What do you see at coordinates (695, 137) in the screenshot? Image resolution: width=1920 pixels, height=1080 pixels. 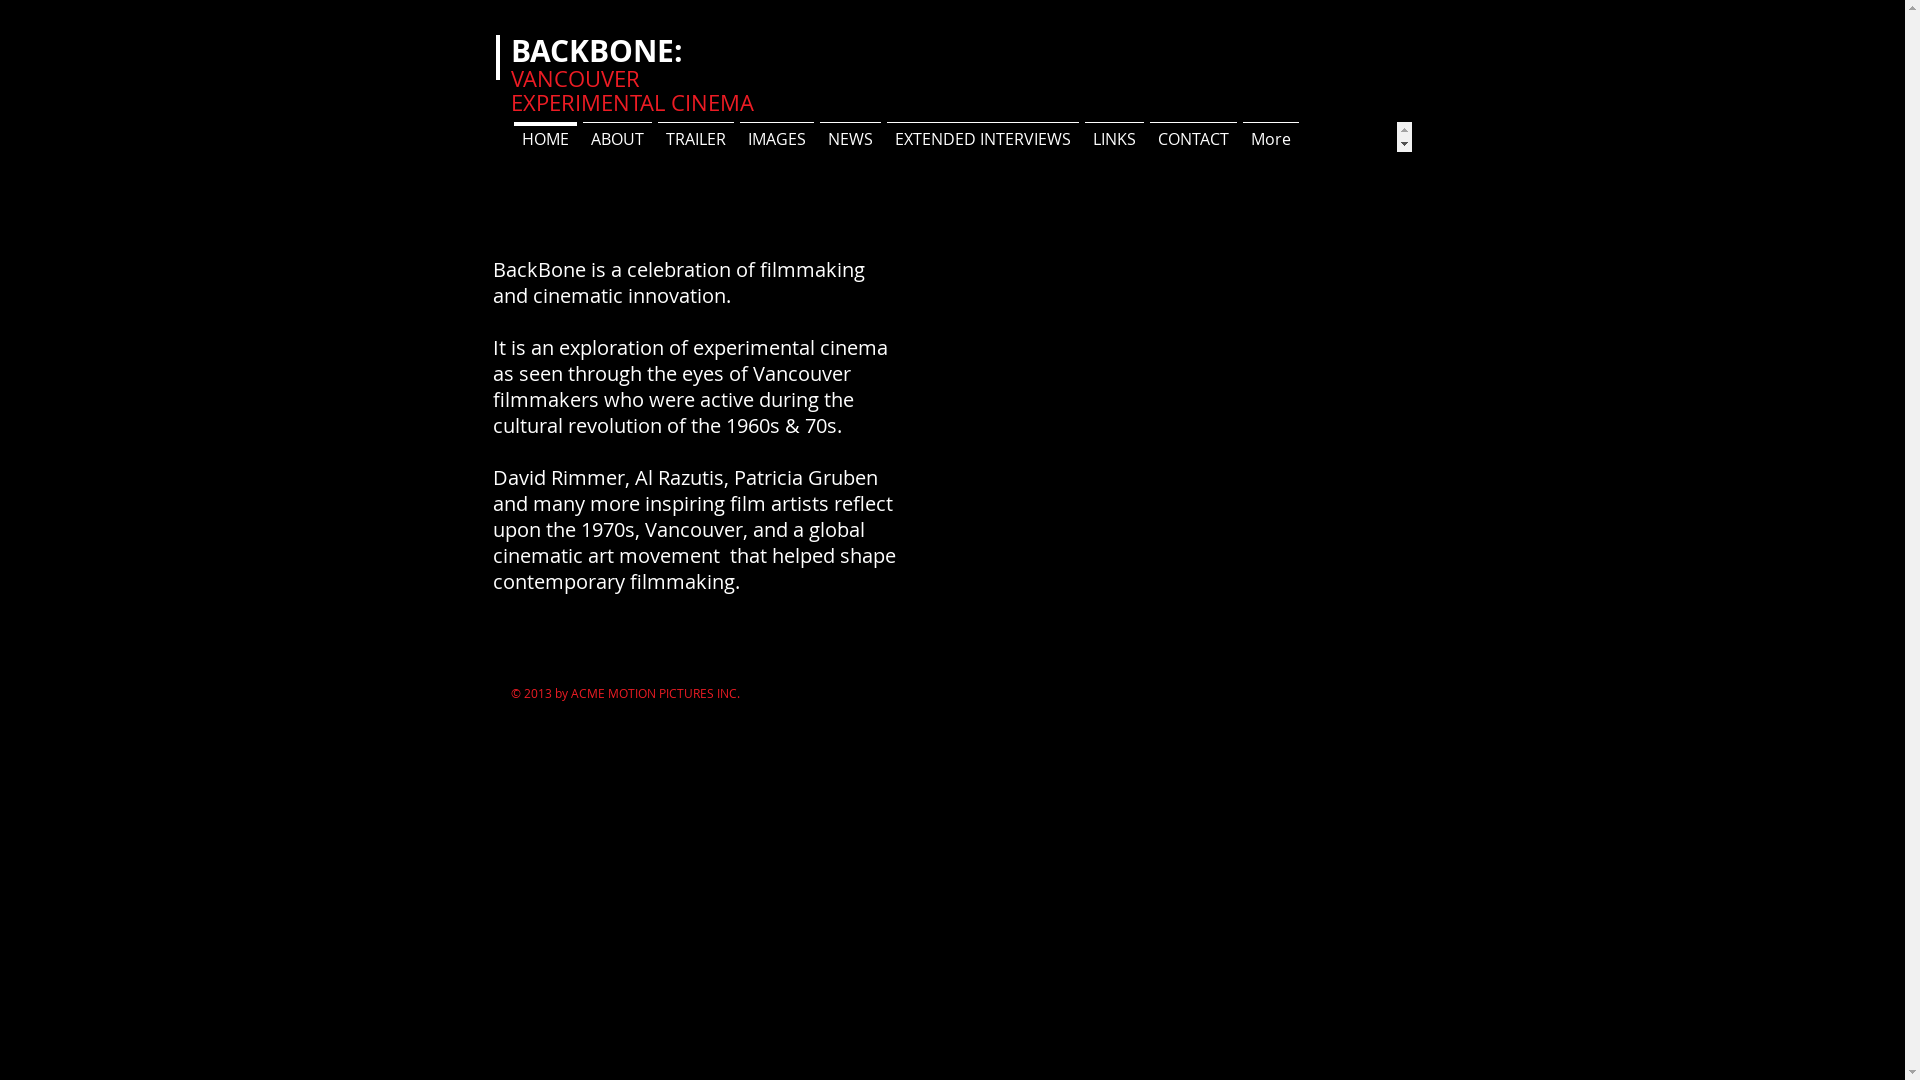 I see `TRAILER` at bounding box center [695, 137].